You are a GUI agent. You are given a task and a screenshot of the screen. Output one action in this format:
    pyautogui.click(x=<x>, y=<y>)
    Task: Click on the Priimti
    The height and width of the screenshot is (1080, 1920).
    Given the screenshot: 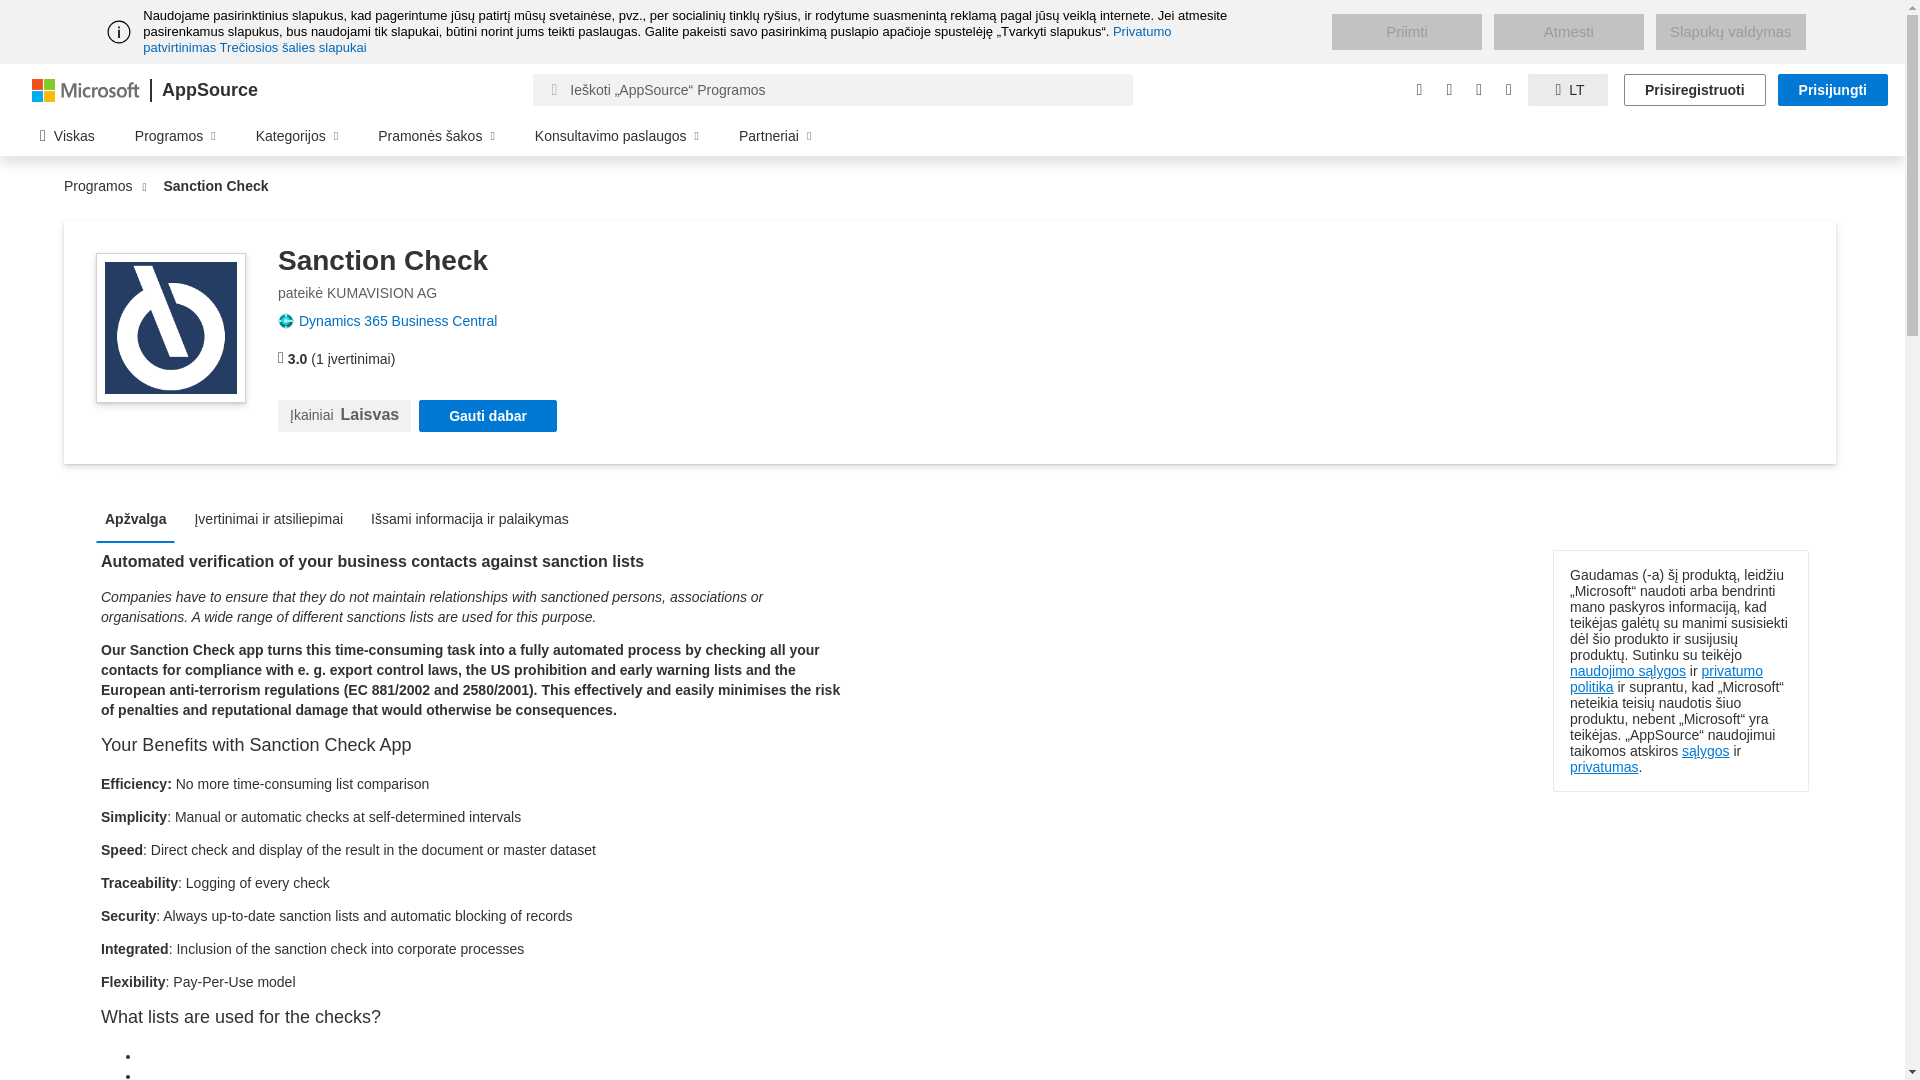 What is the action you would take?
    pyautogui.click(x=1407, y=32)
    